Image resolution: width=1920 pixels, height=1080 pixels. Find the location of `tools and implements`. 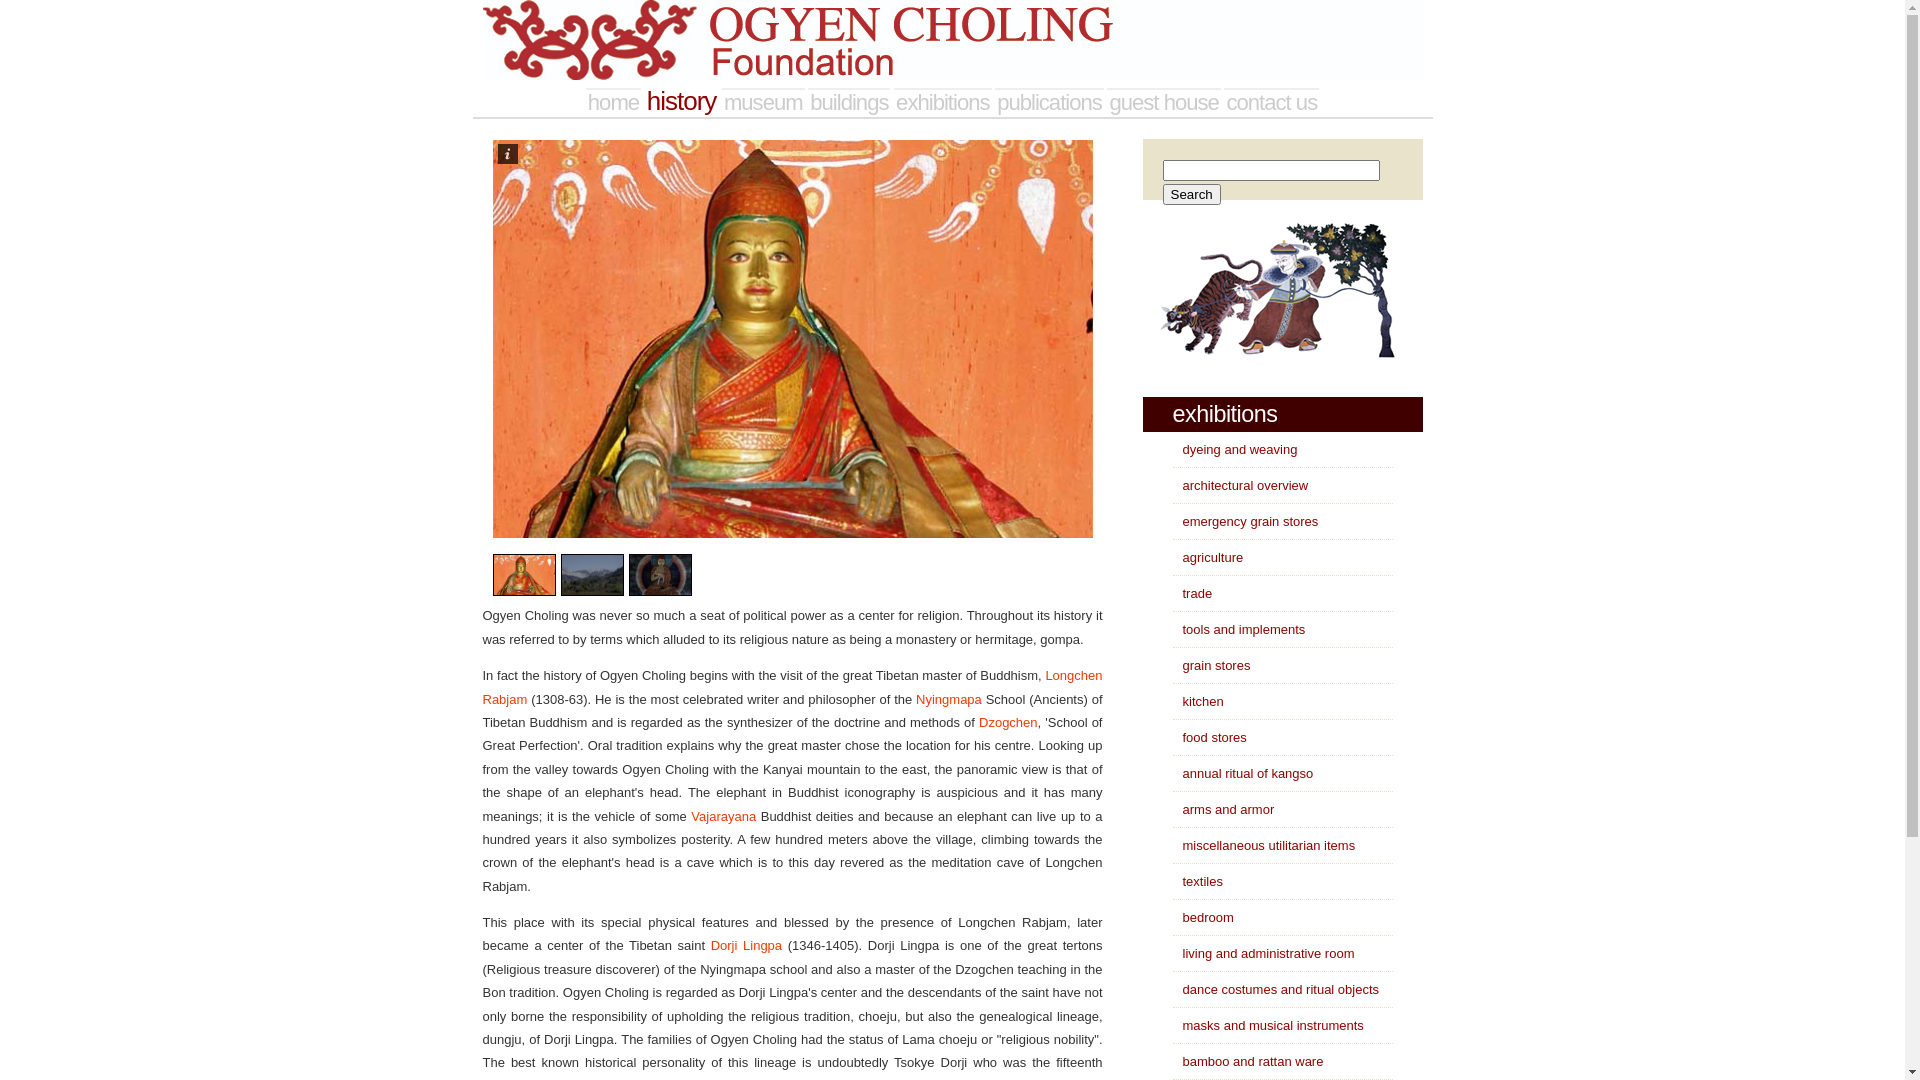

tools and implements is located at coordinates (1238, 630).